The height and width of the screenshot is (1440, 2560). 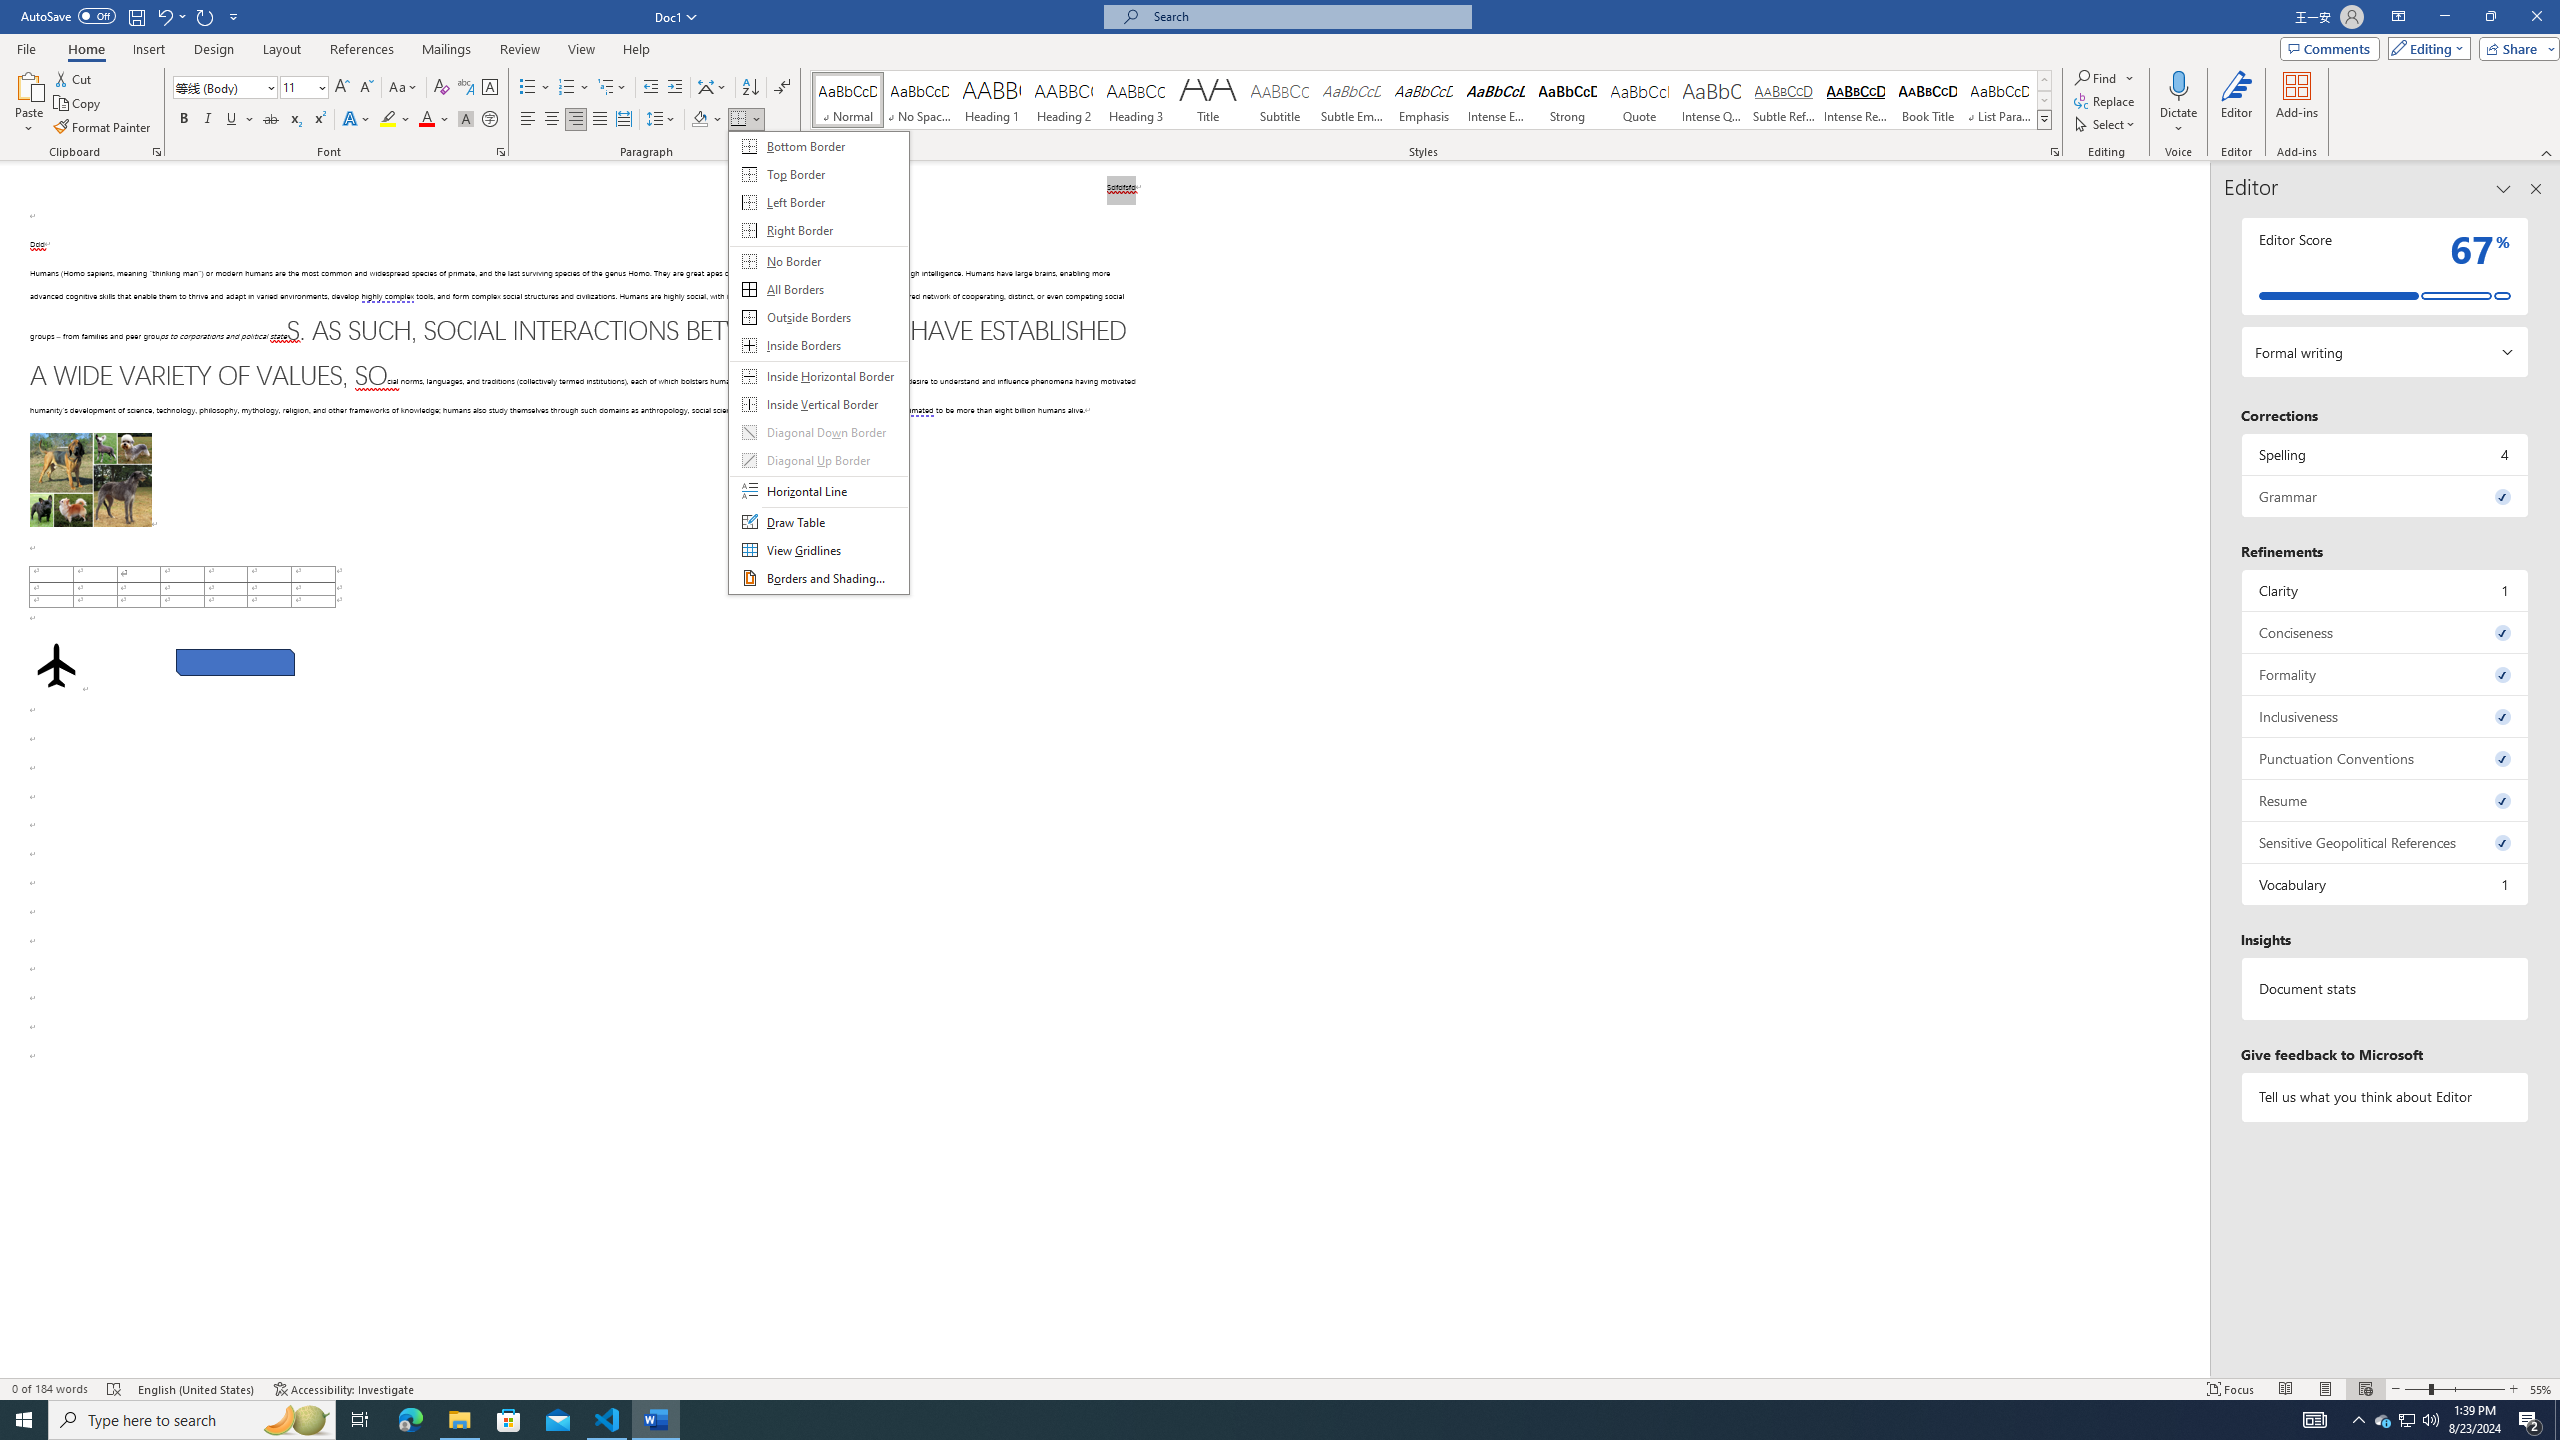 I want to click on Search highlights icon opens search home window, so click(x=296, y=1420).